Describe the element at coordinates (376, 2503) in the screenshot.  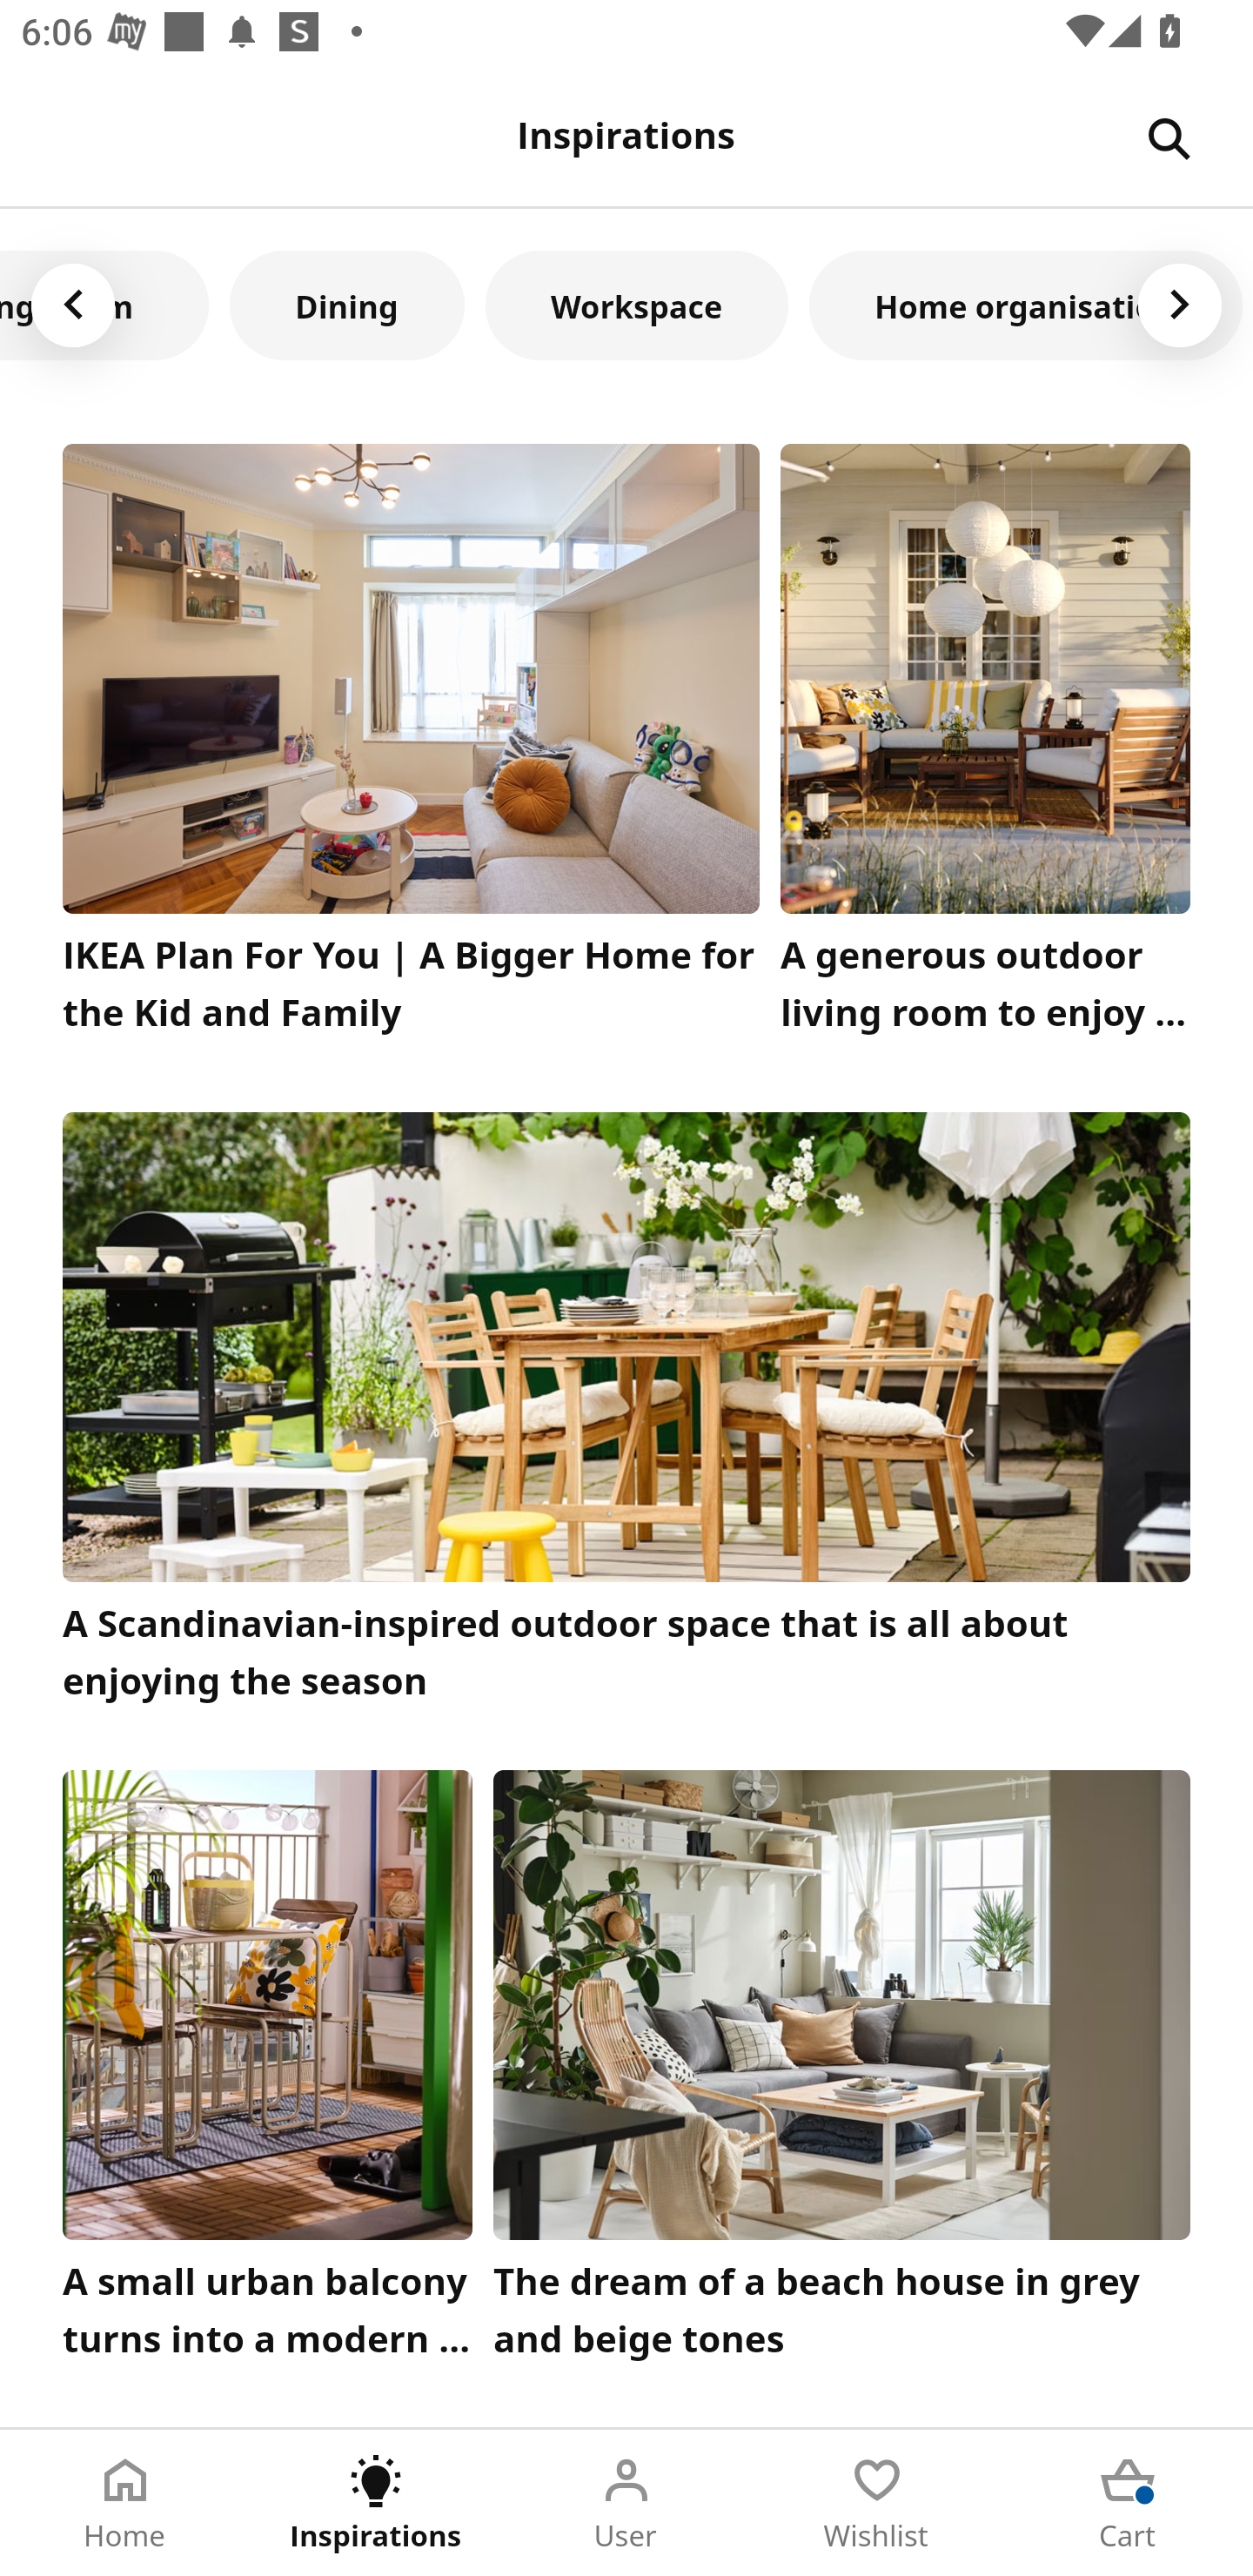
I see `Inspirations
Tab 2 of 5` at that location.